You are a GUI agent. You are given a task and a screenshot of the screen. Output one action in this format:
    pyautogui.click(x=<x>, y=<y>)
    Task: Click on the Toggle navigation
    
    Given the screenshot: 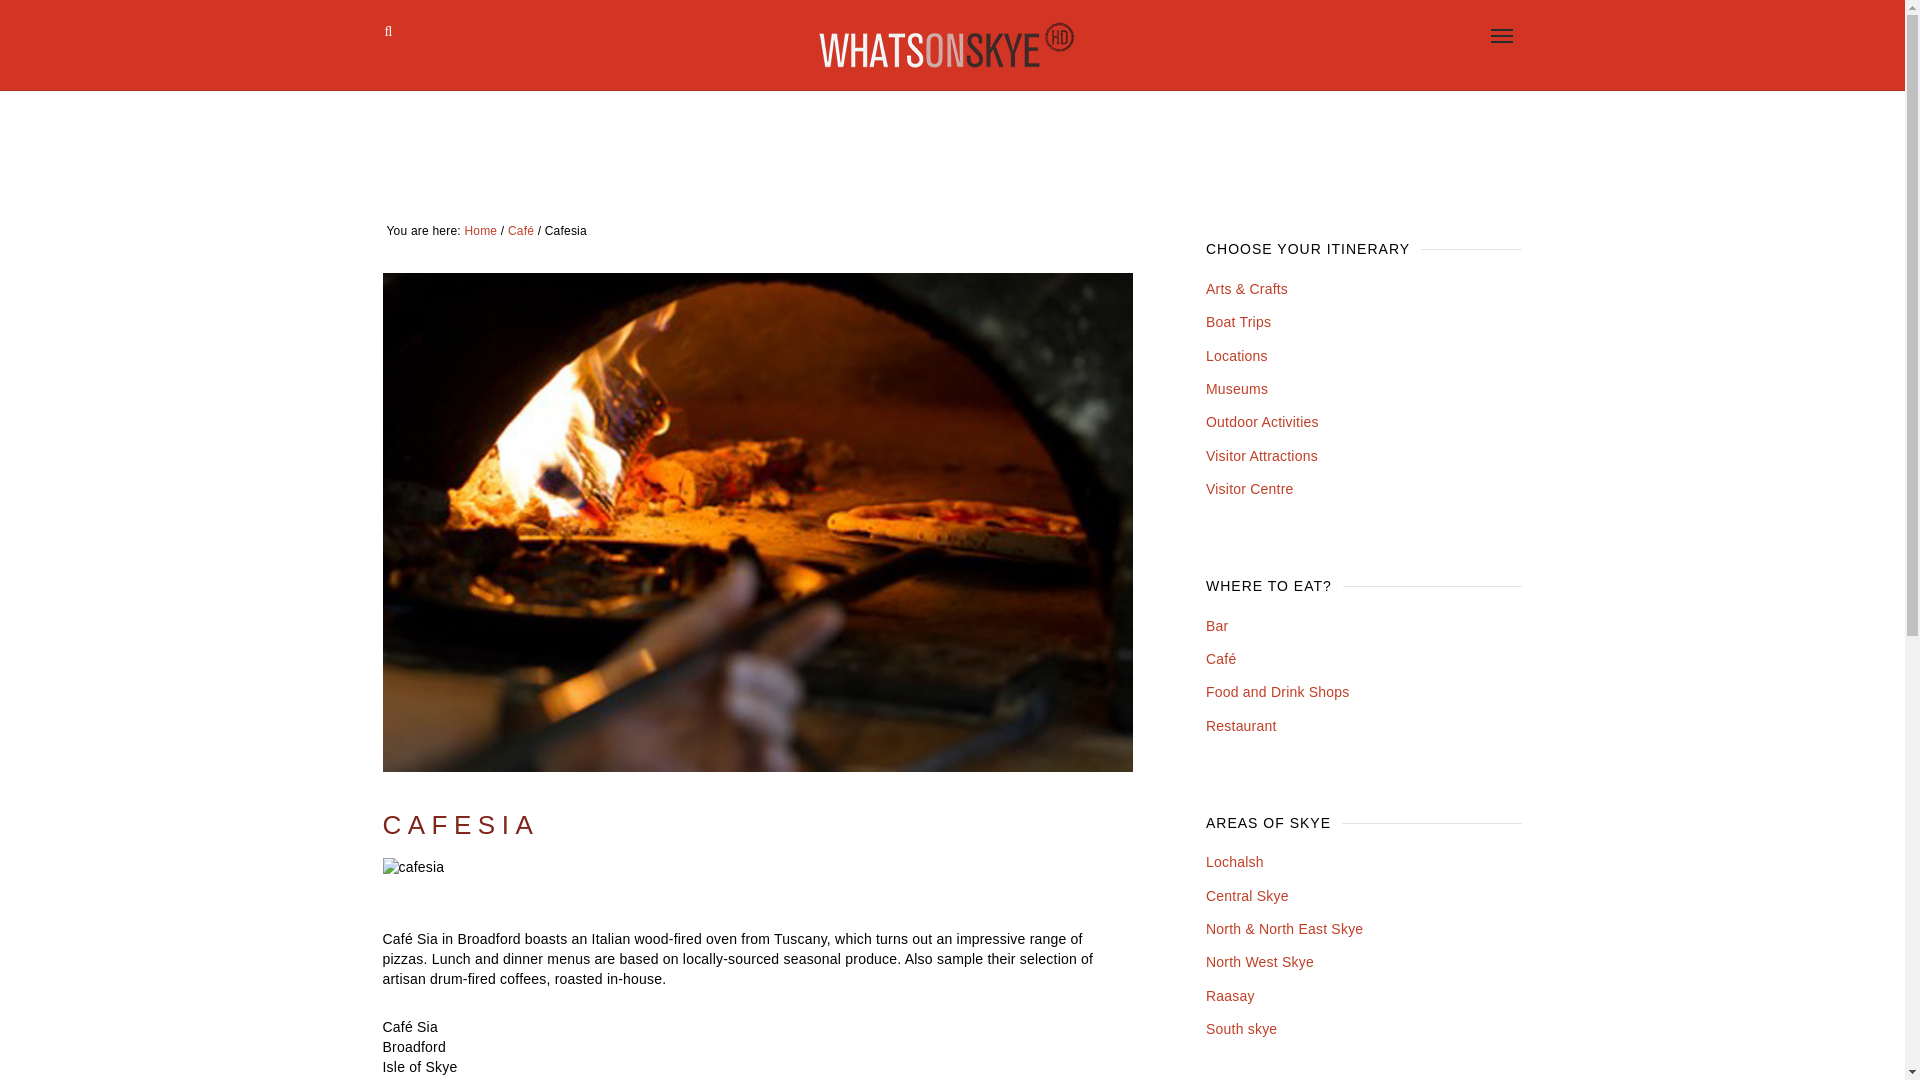 What is the action you would take?
    pyautogui.click(x=1501, y=36)
    